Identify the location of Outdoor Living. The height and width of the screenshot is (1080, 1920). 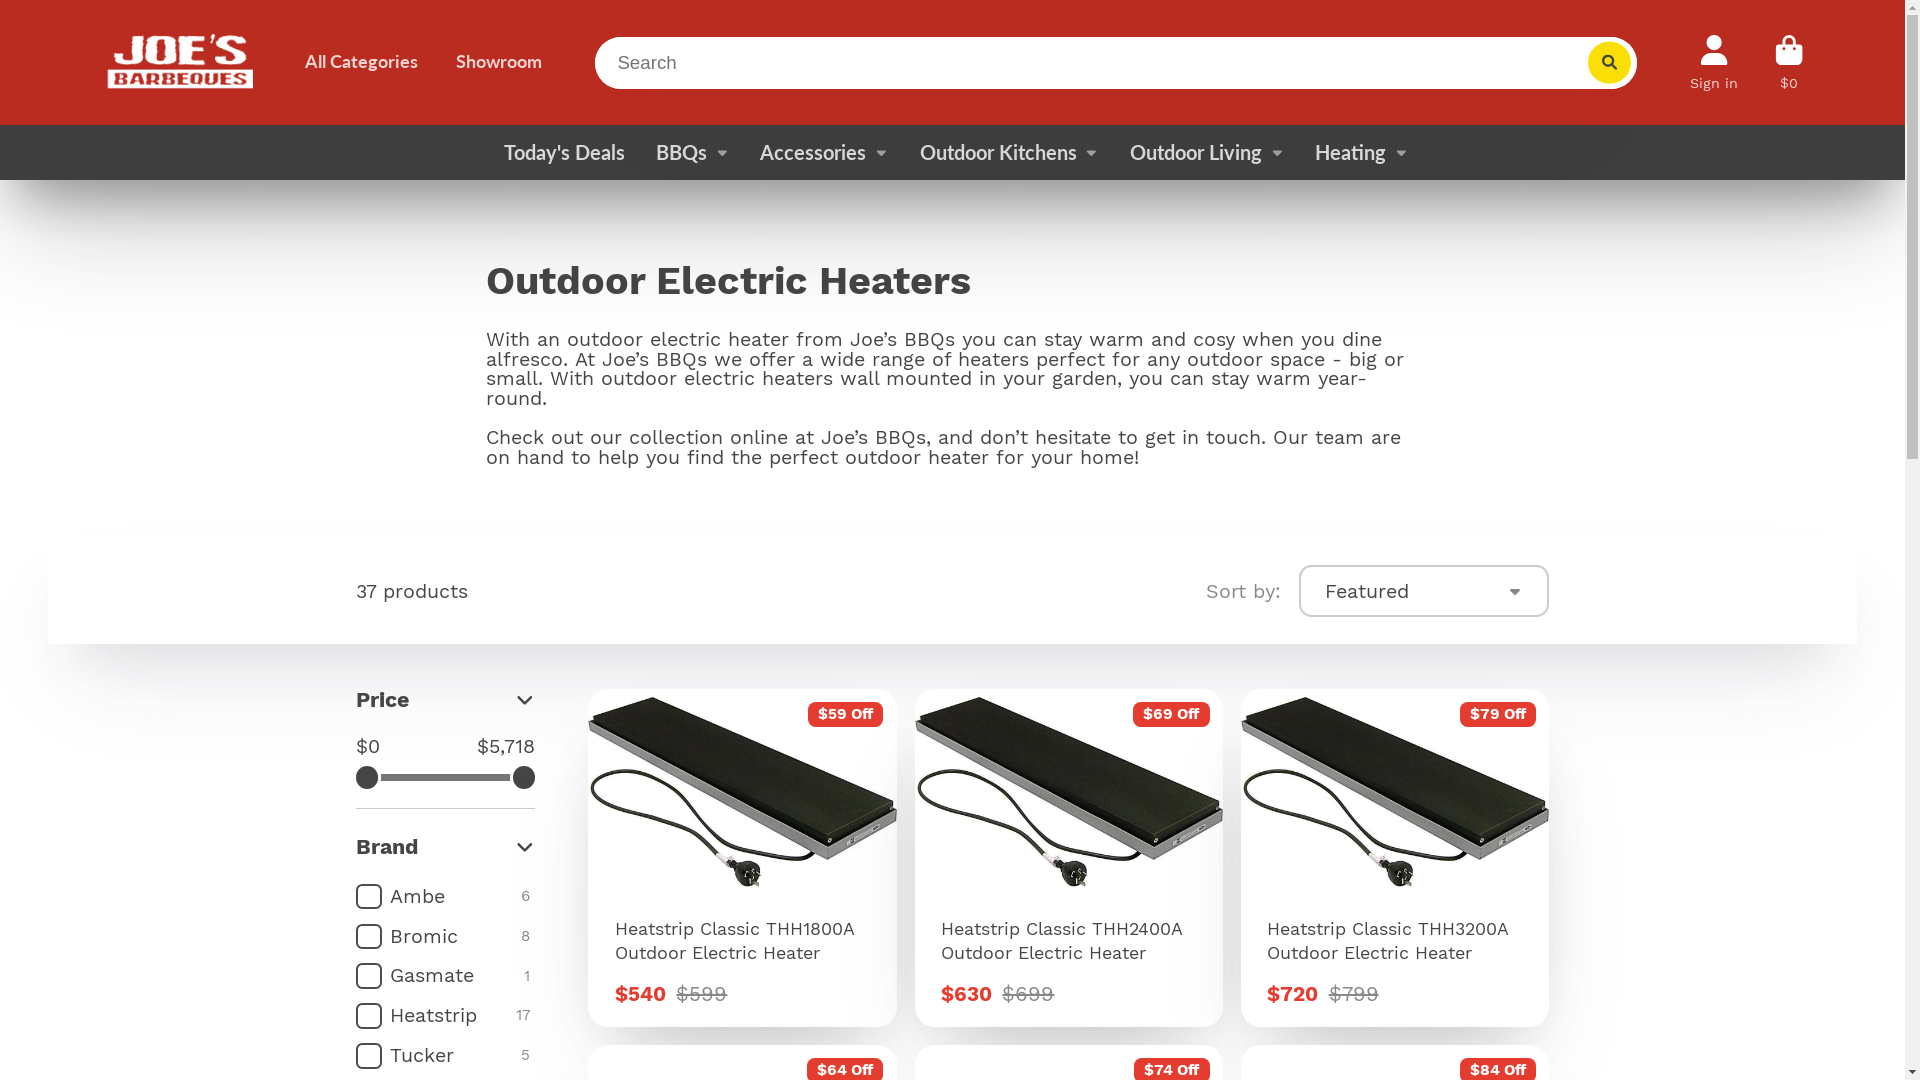
(1208, 152).